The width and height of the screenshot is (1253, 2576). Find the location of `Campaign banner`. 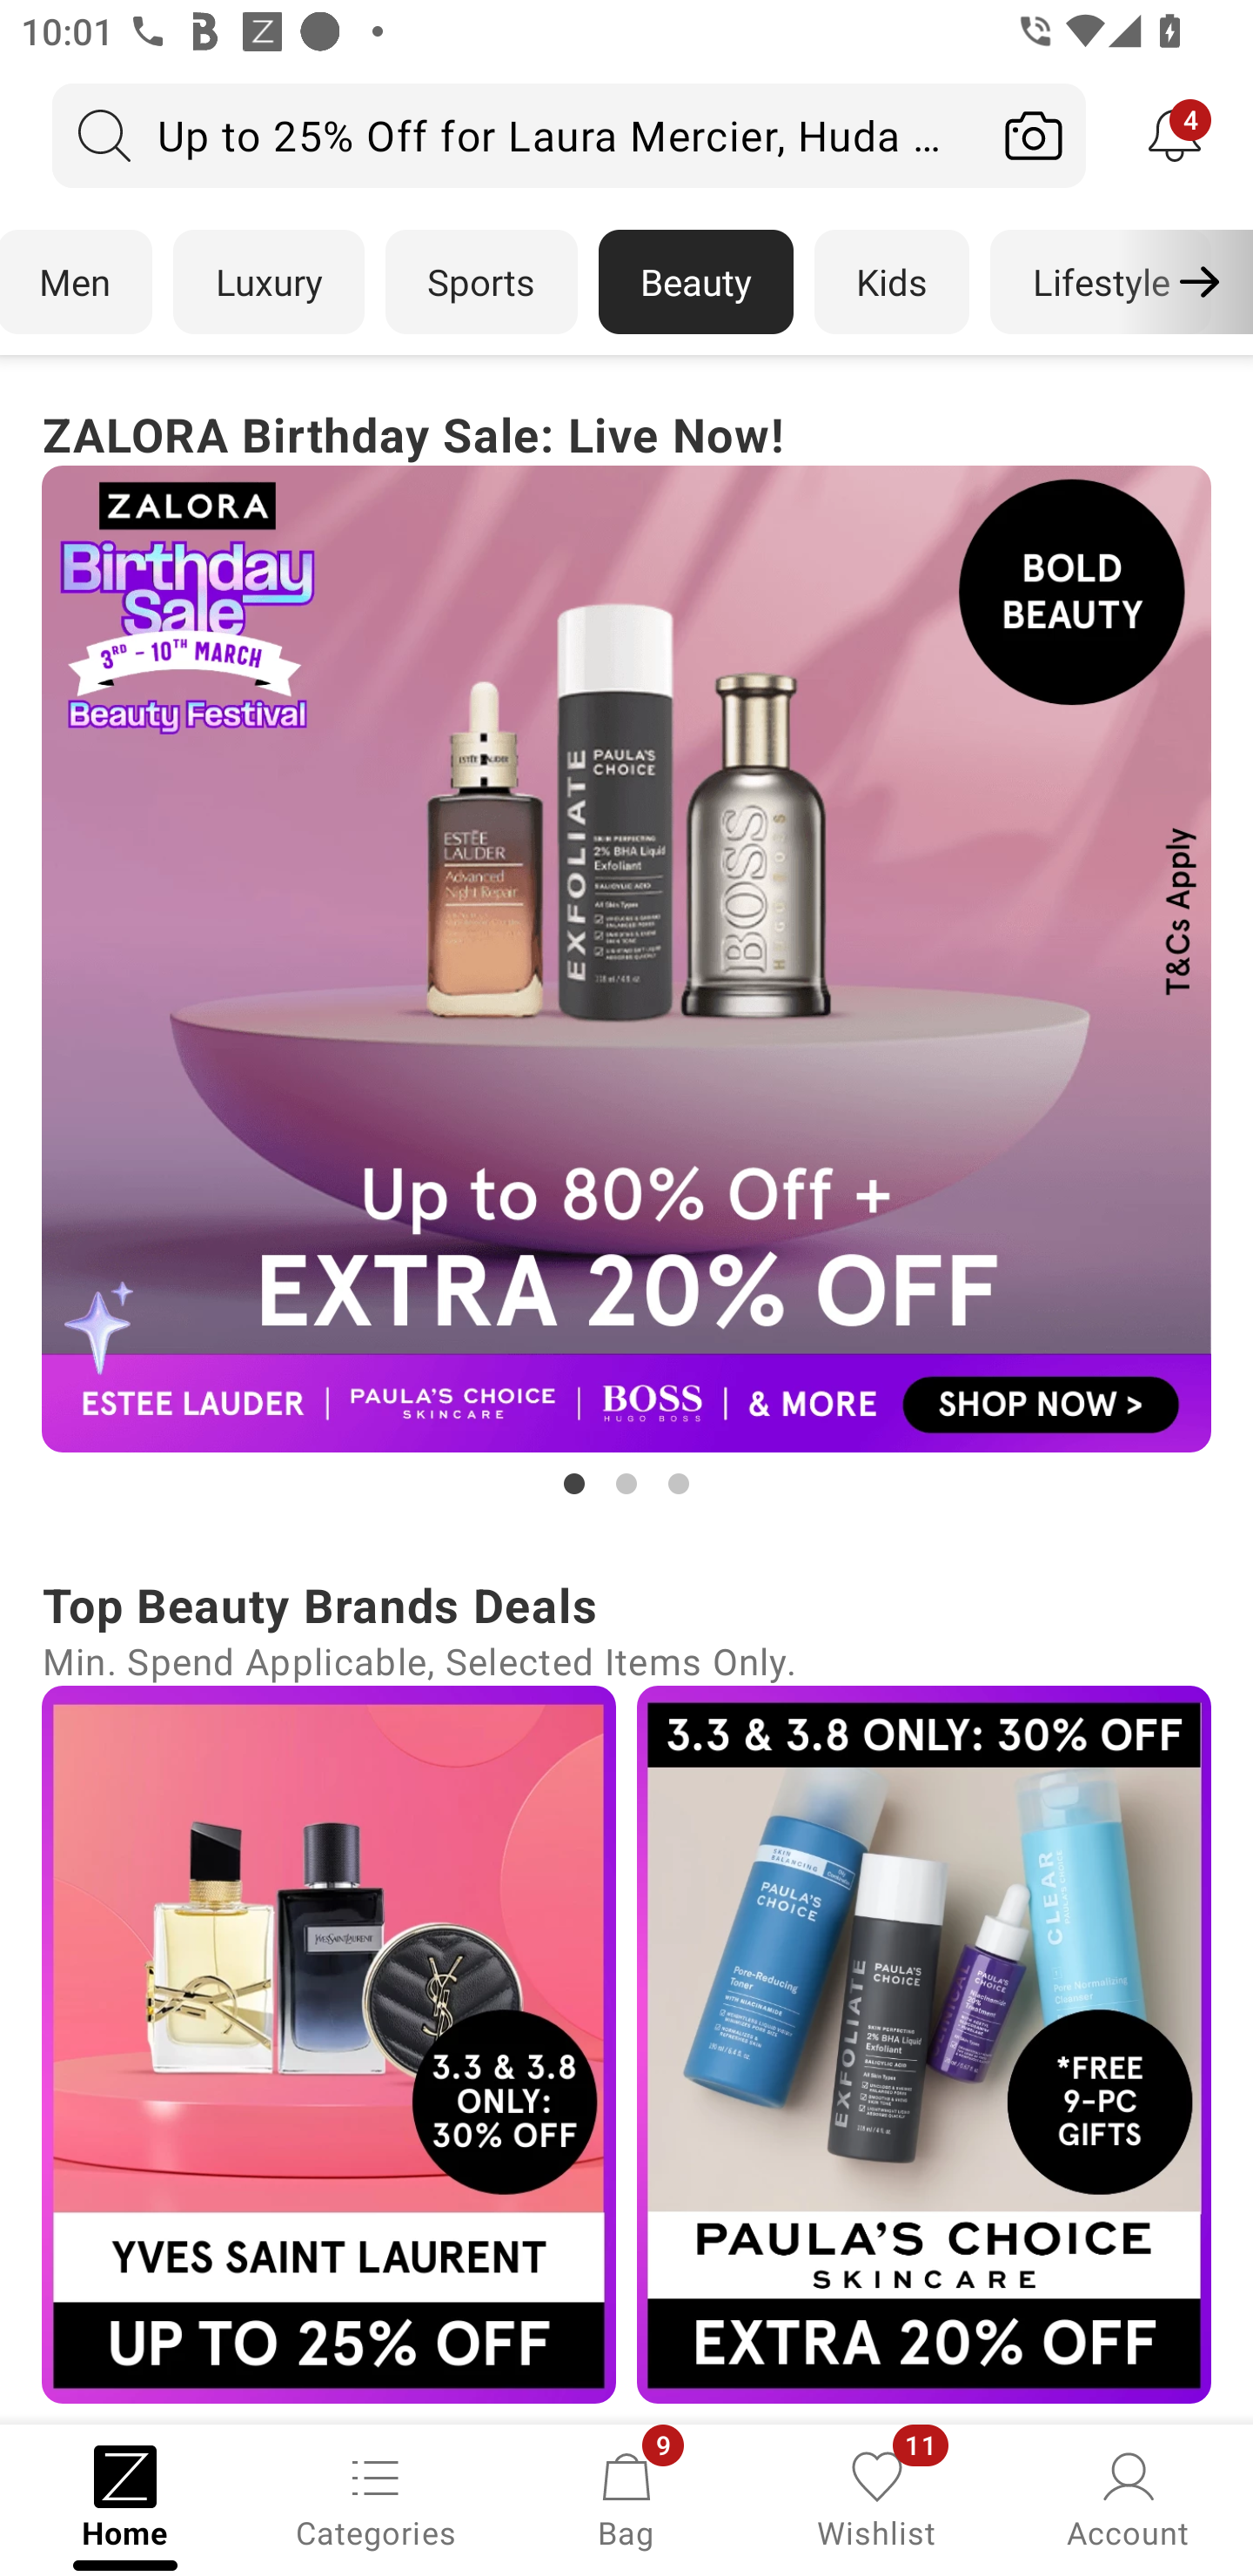

Campaign banner is located at coordinates (329, 2043).